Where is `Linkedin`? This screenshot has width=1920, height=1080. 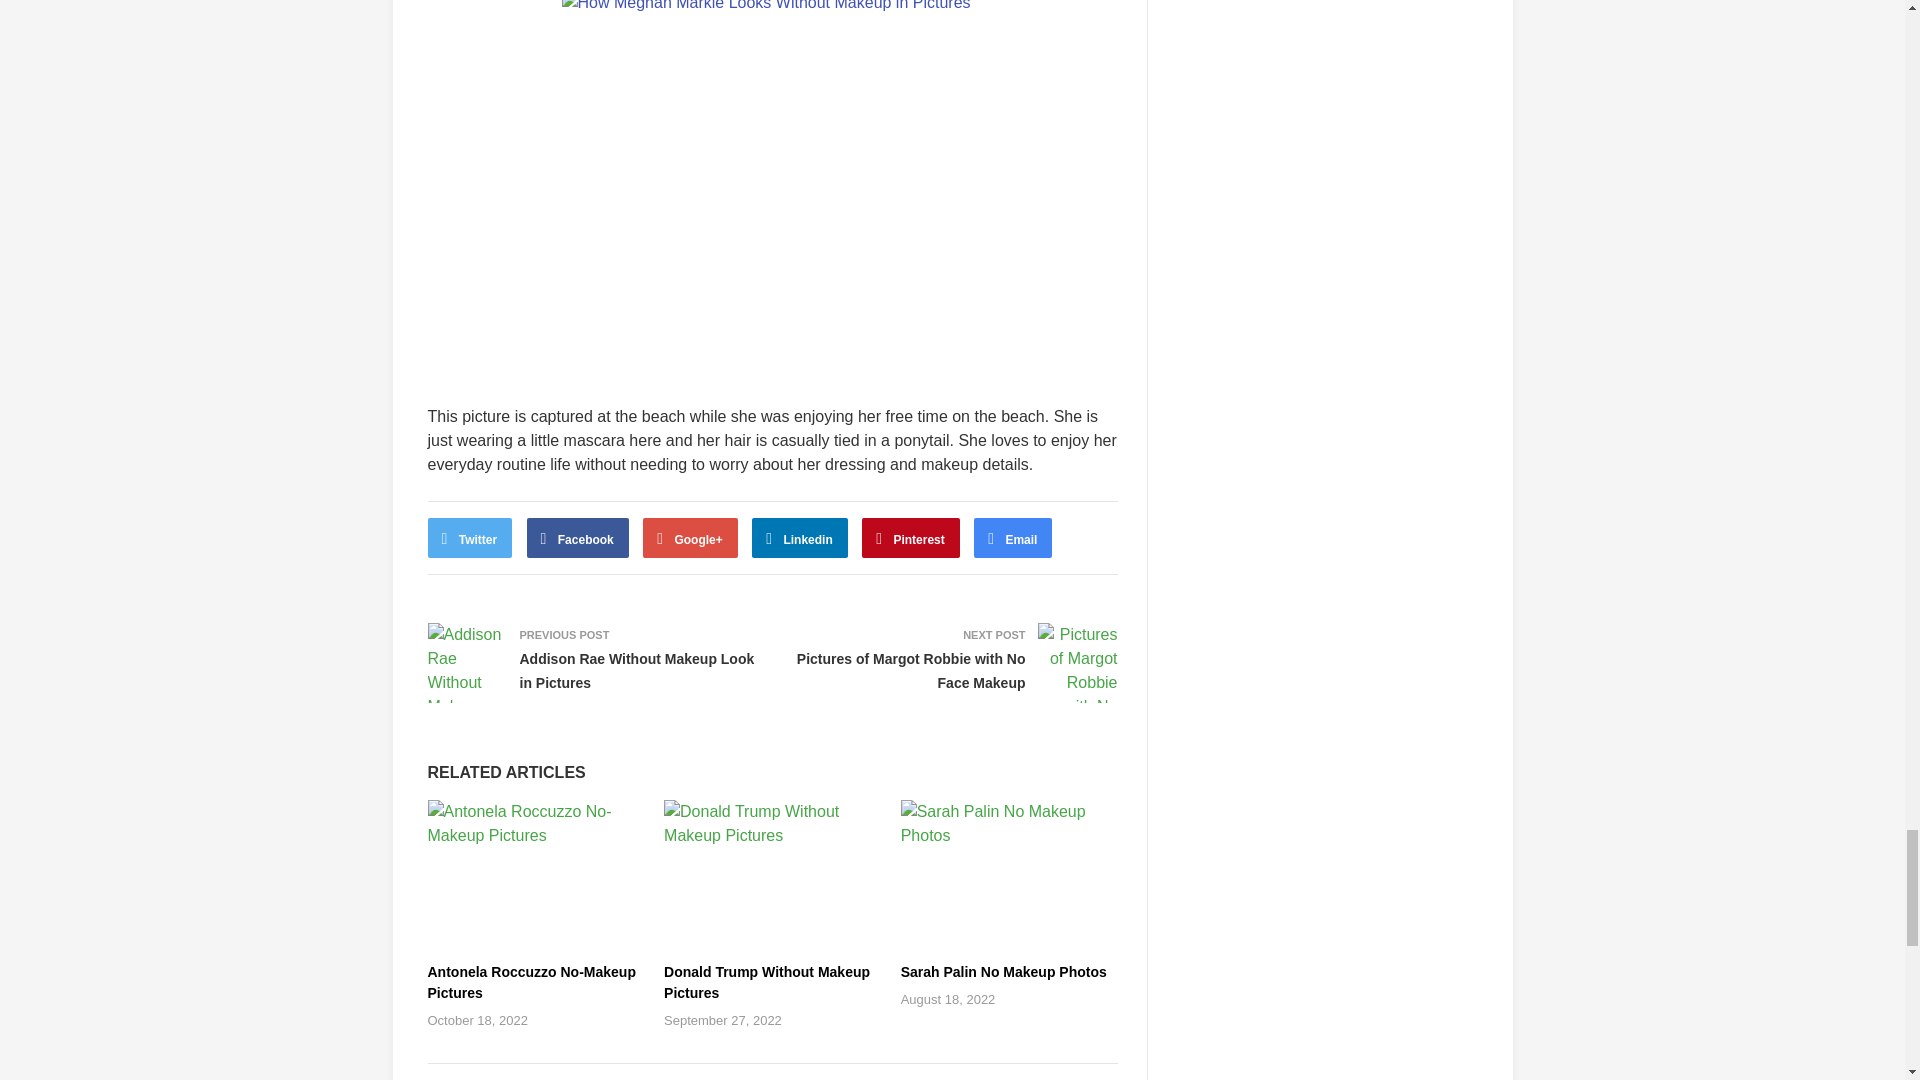
Linkedin is located at coordinates (800, 538).